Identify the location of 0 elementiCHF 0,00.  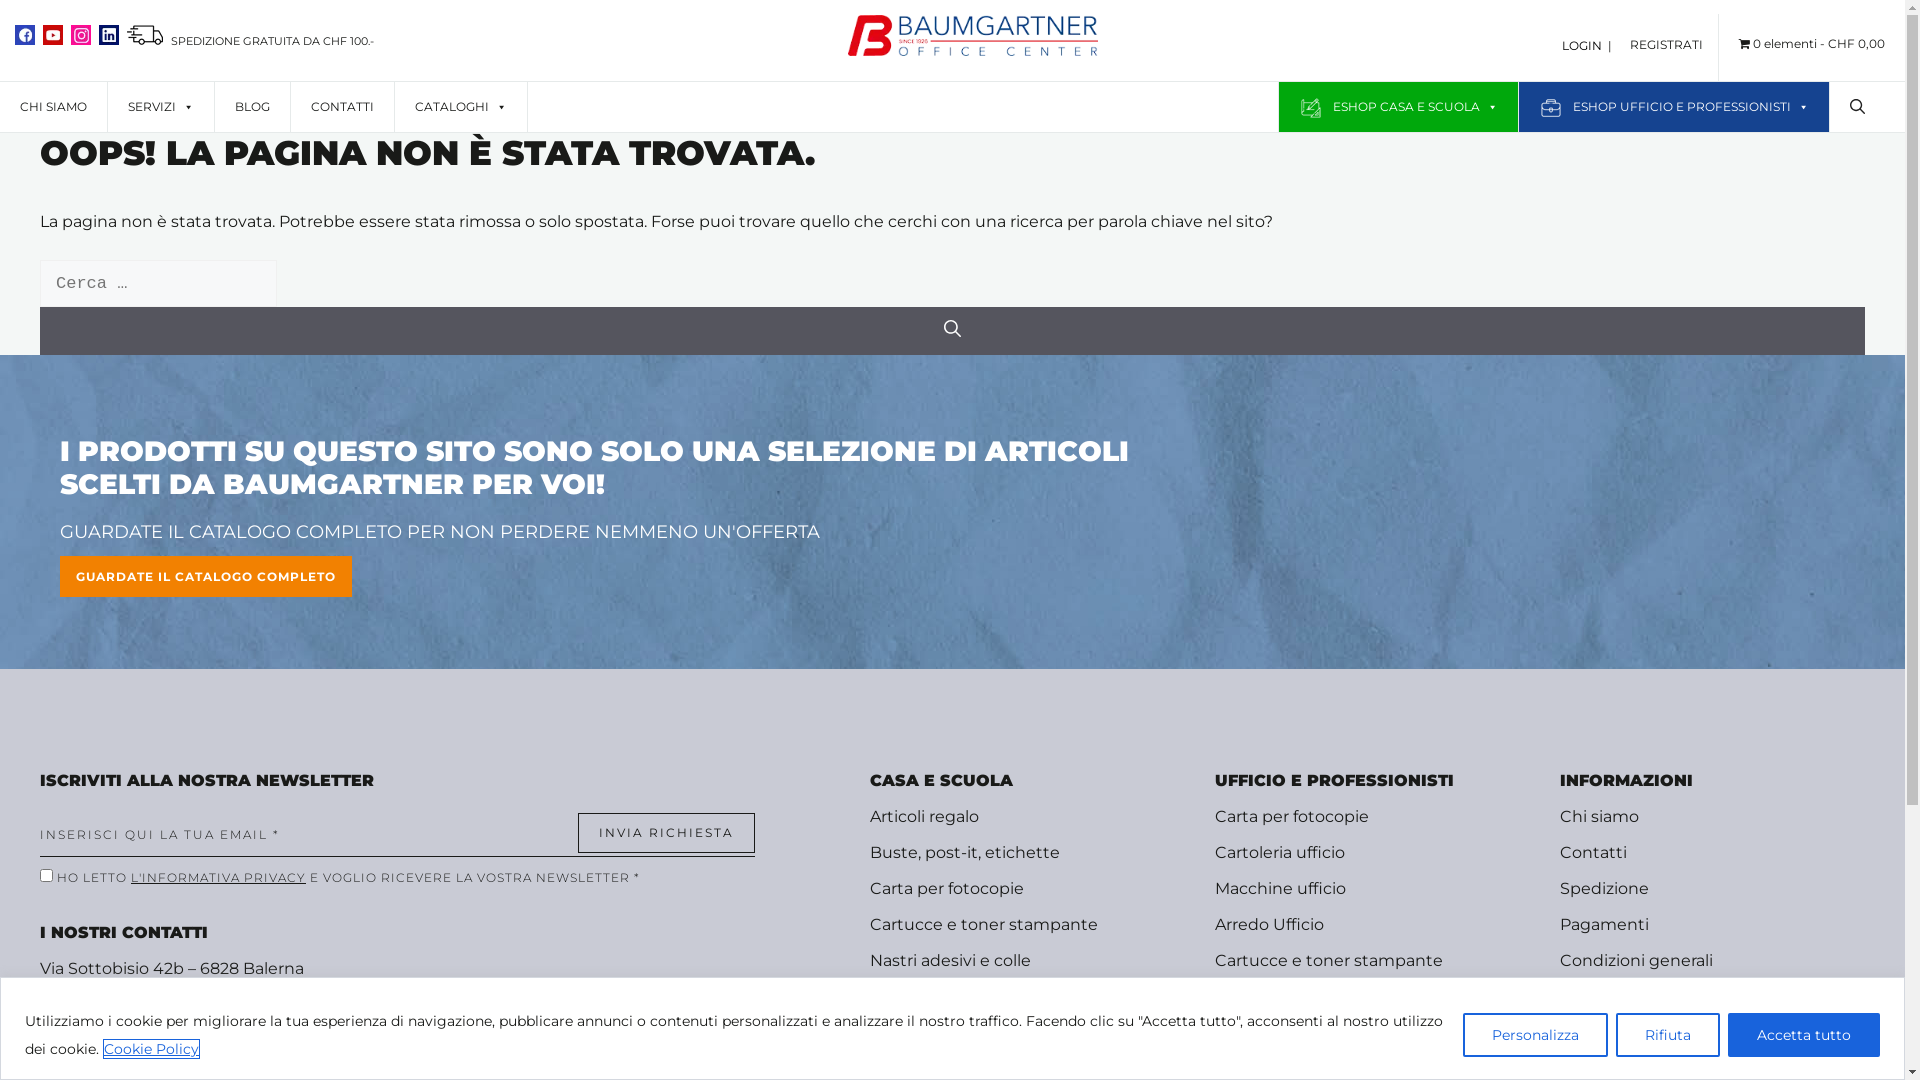
(1812, 44).